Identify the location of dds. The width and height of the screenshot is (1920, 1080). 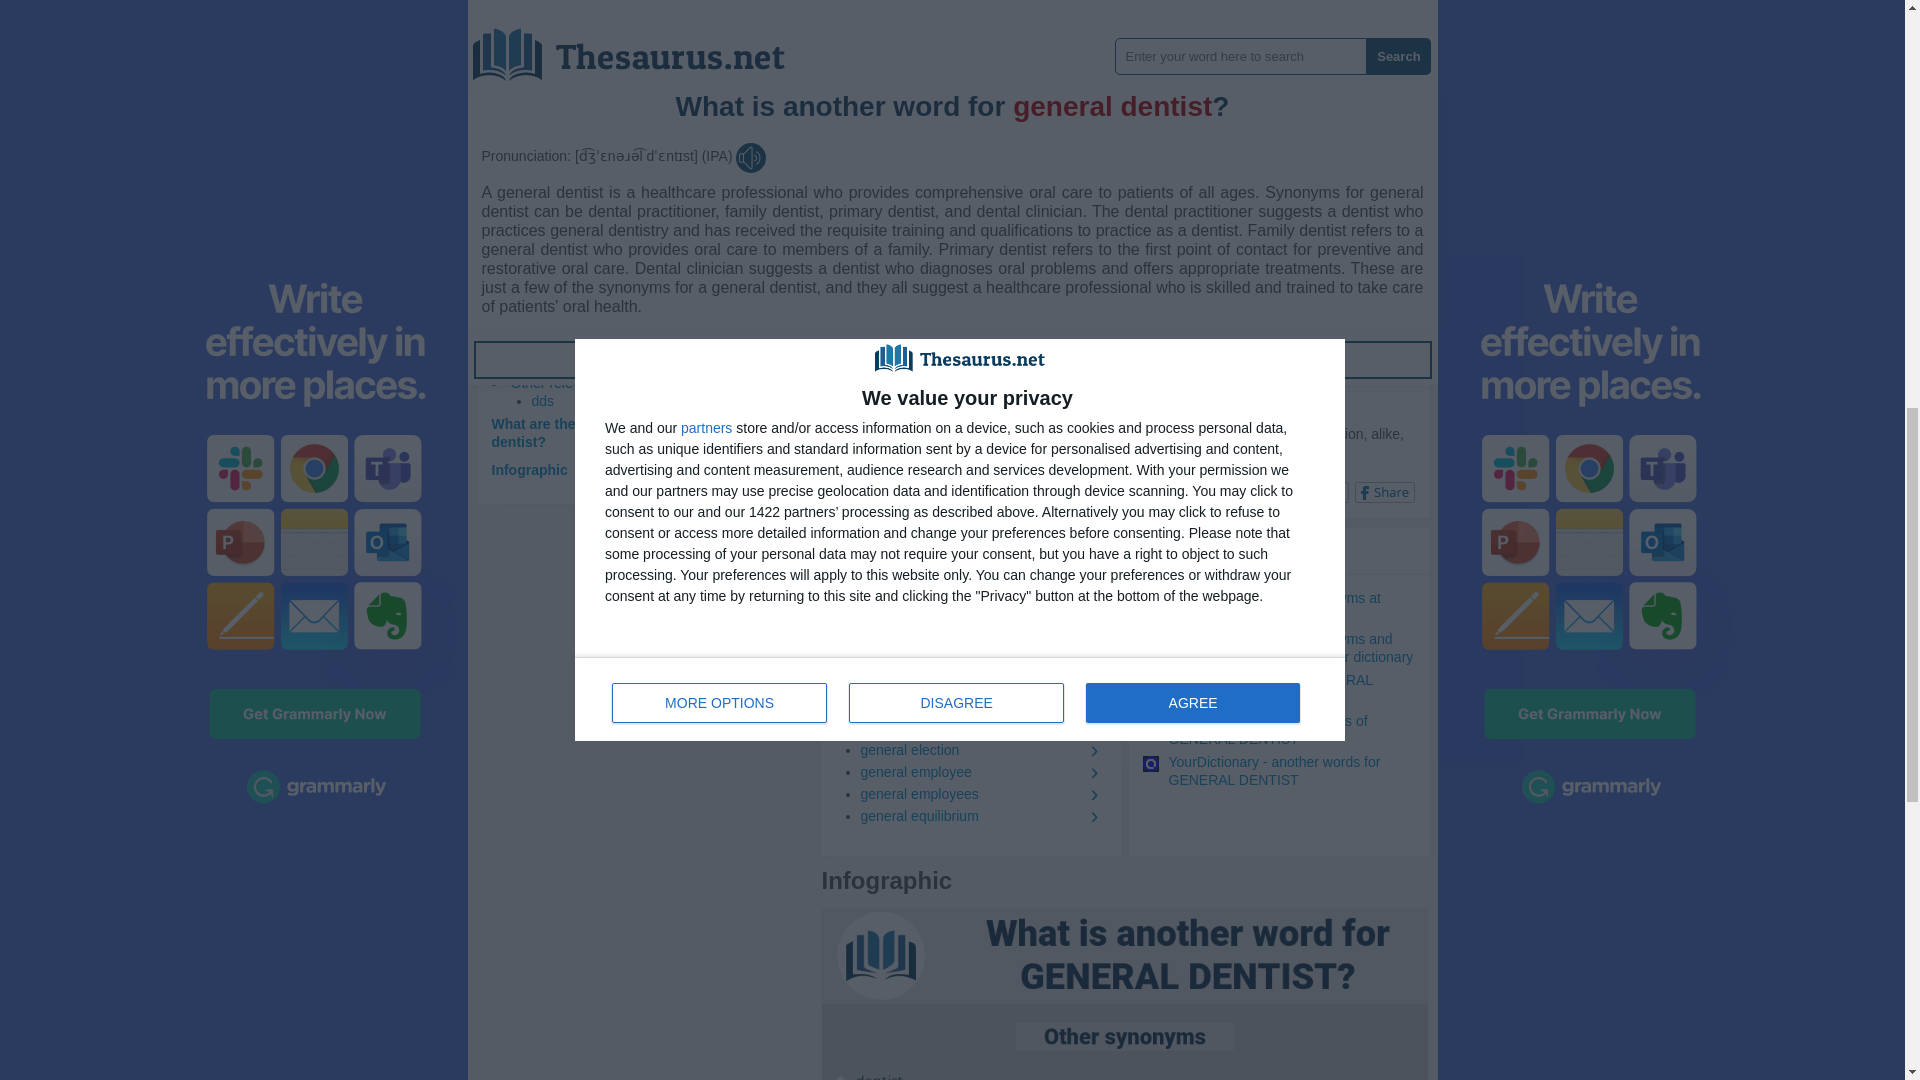
(542, 401).